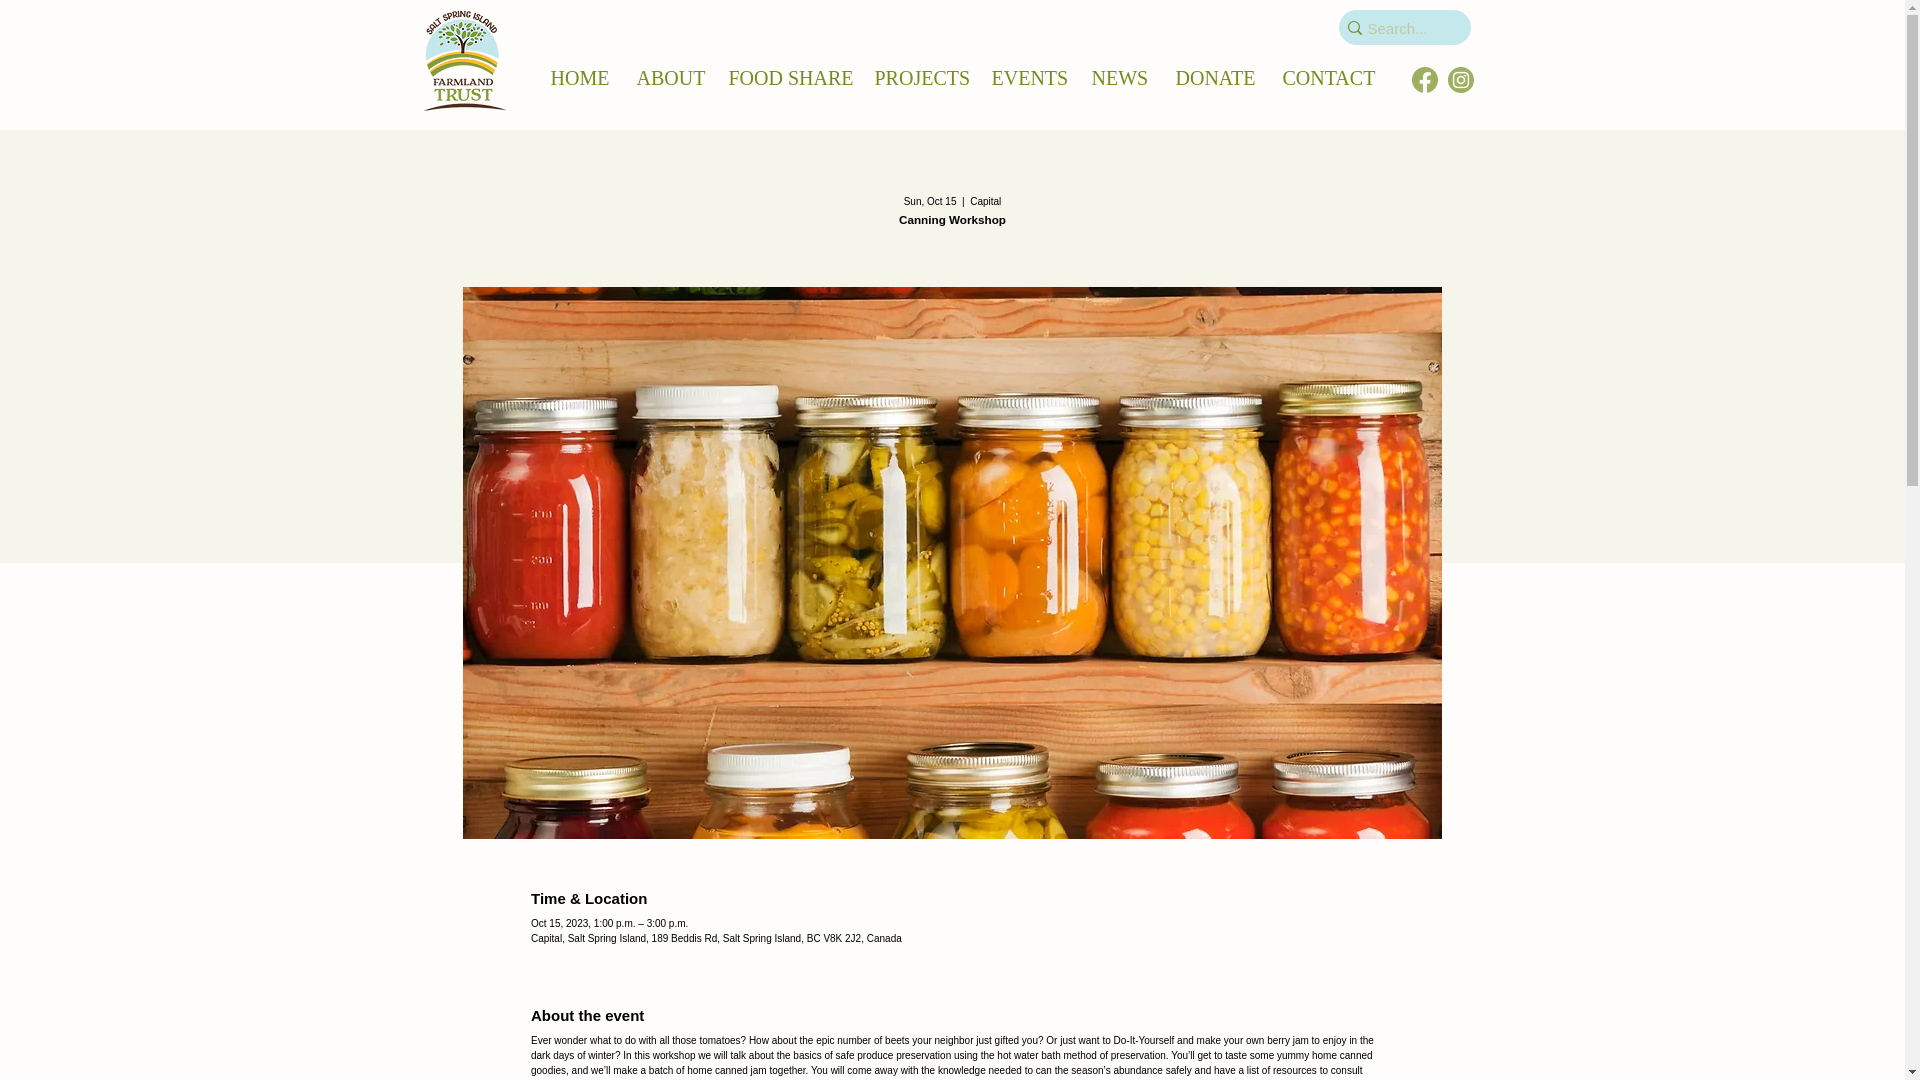 This screenshot has height=1080, width=1920. What do you see at coordinates (1213, 78) in the screenshot?
I see `DONATE` at bounding box center [1213, 78].